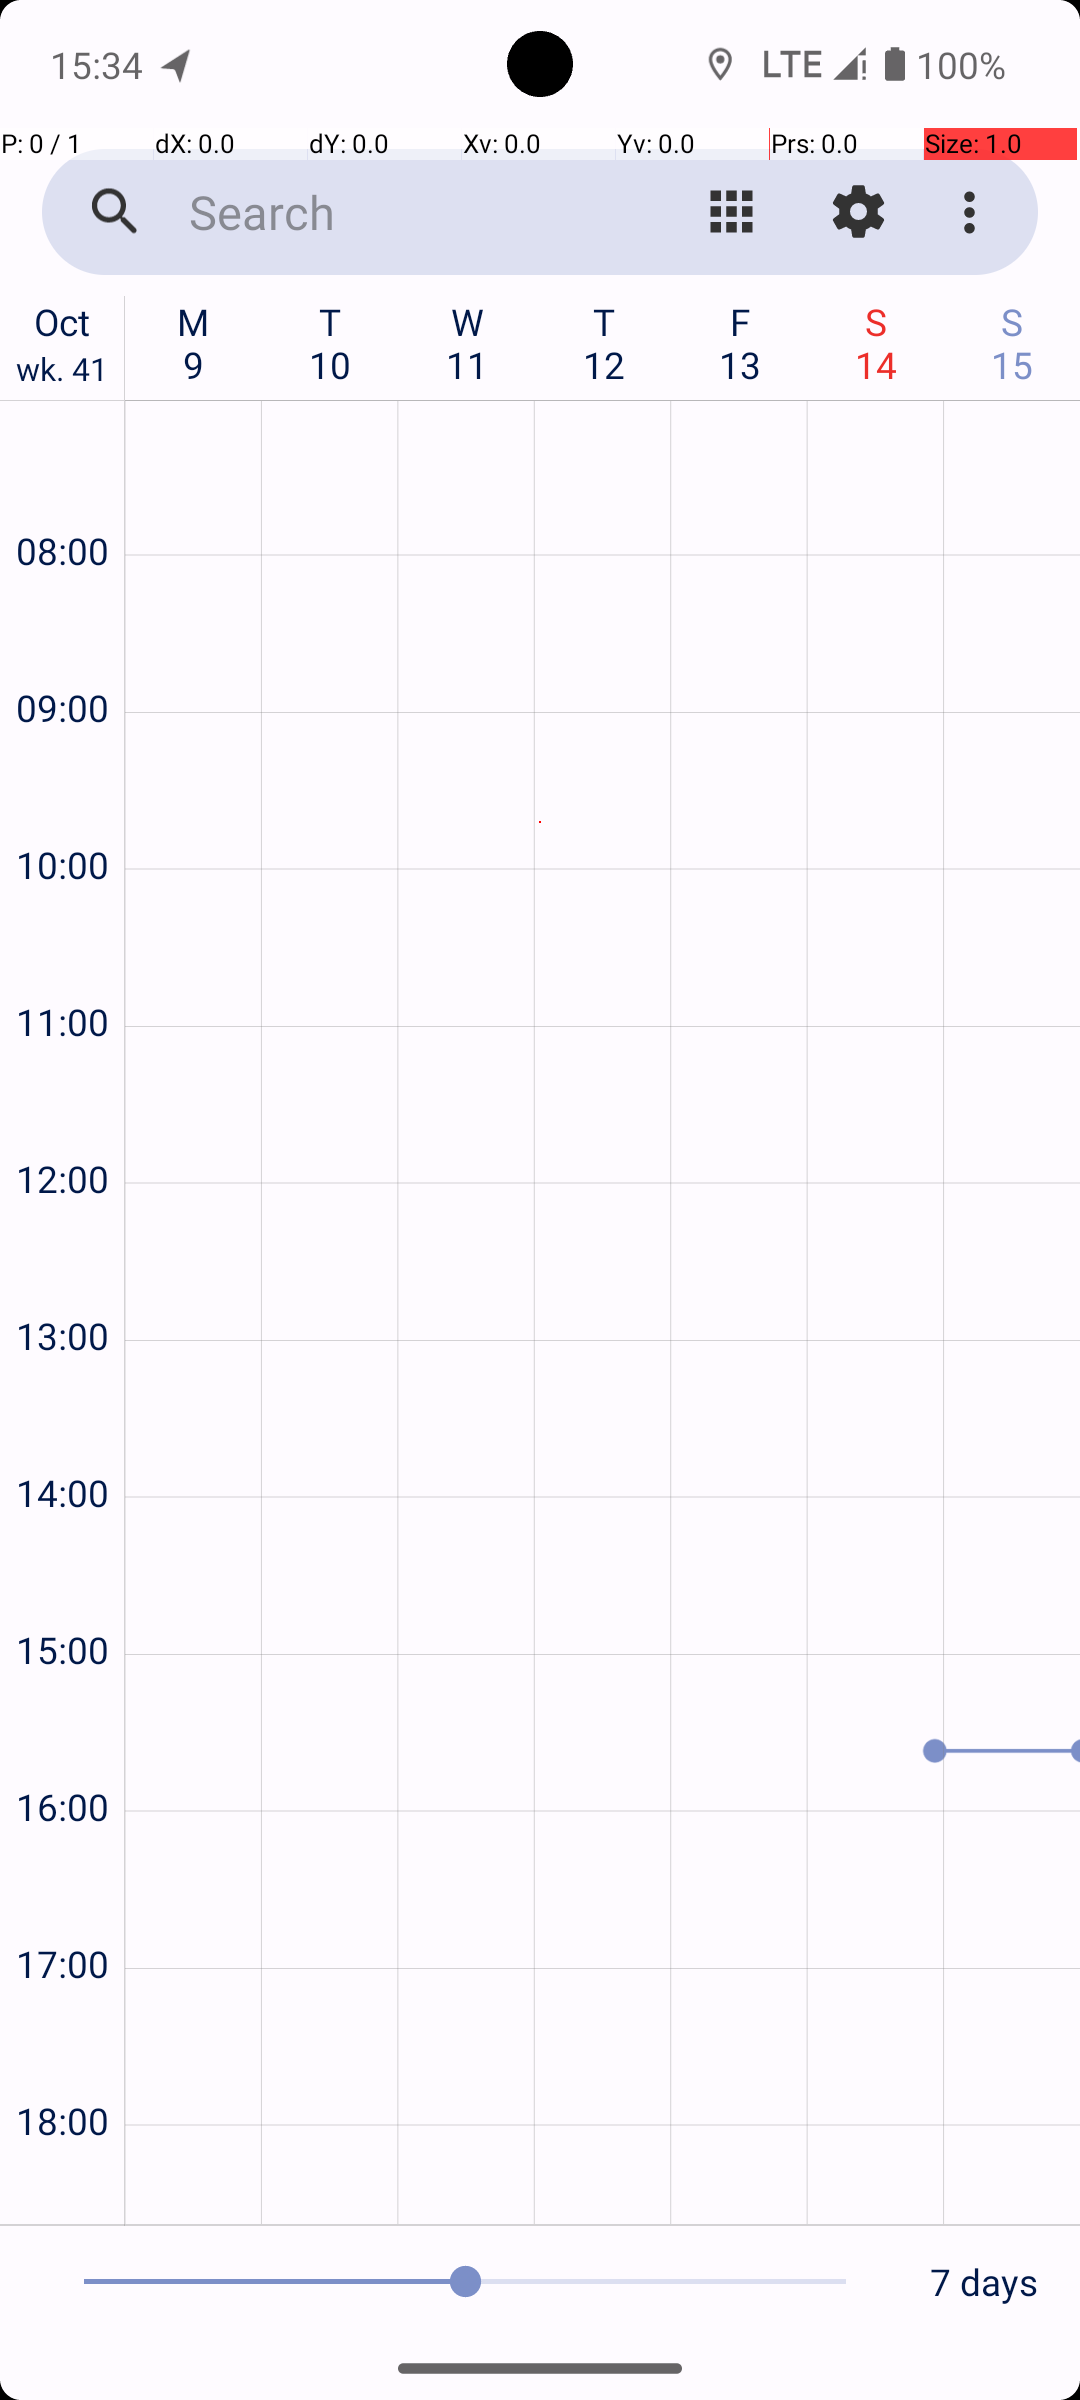 Image resolution: width=1080 pixels, height=2400 pixels. What do you see at coordinates (330, 343) in the screenshot?
I see `T
10` at bounding box center [330, 343].